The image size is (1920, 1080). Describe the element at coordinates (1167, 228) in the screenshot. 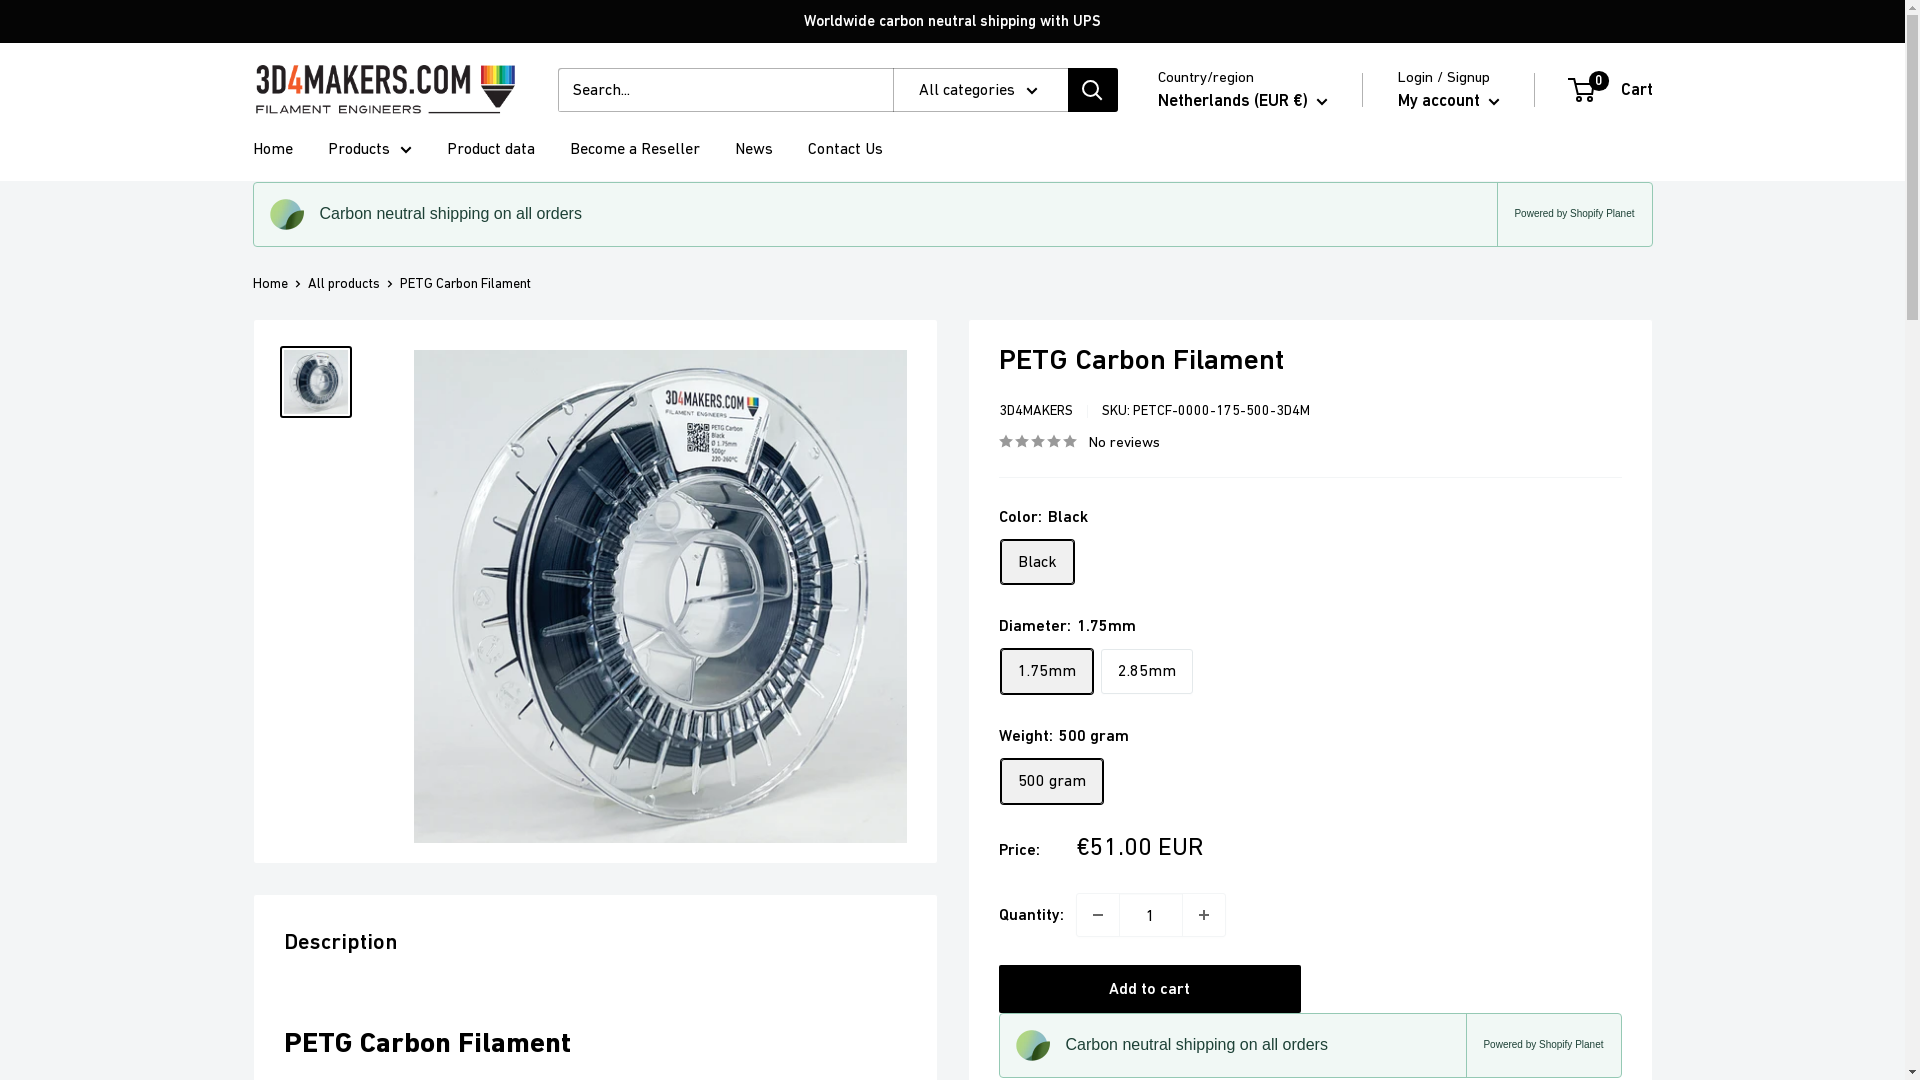

I see `AL` at that location.